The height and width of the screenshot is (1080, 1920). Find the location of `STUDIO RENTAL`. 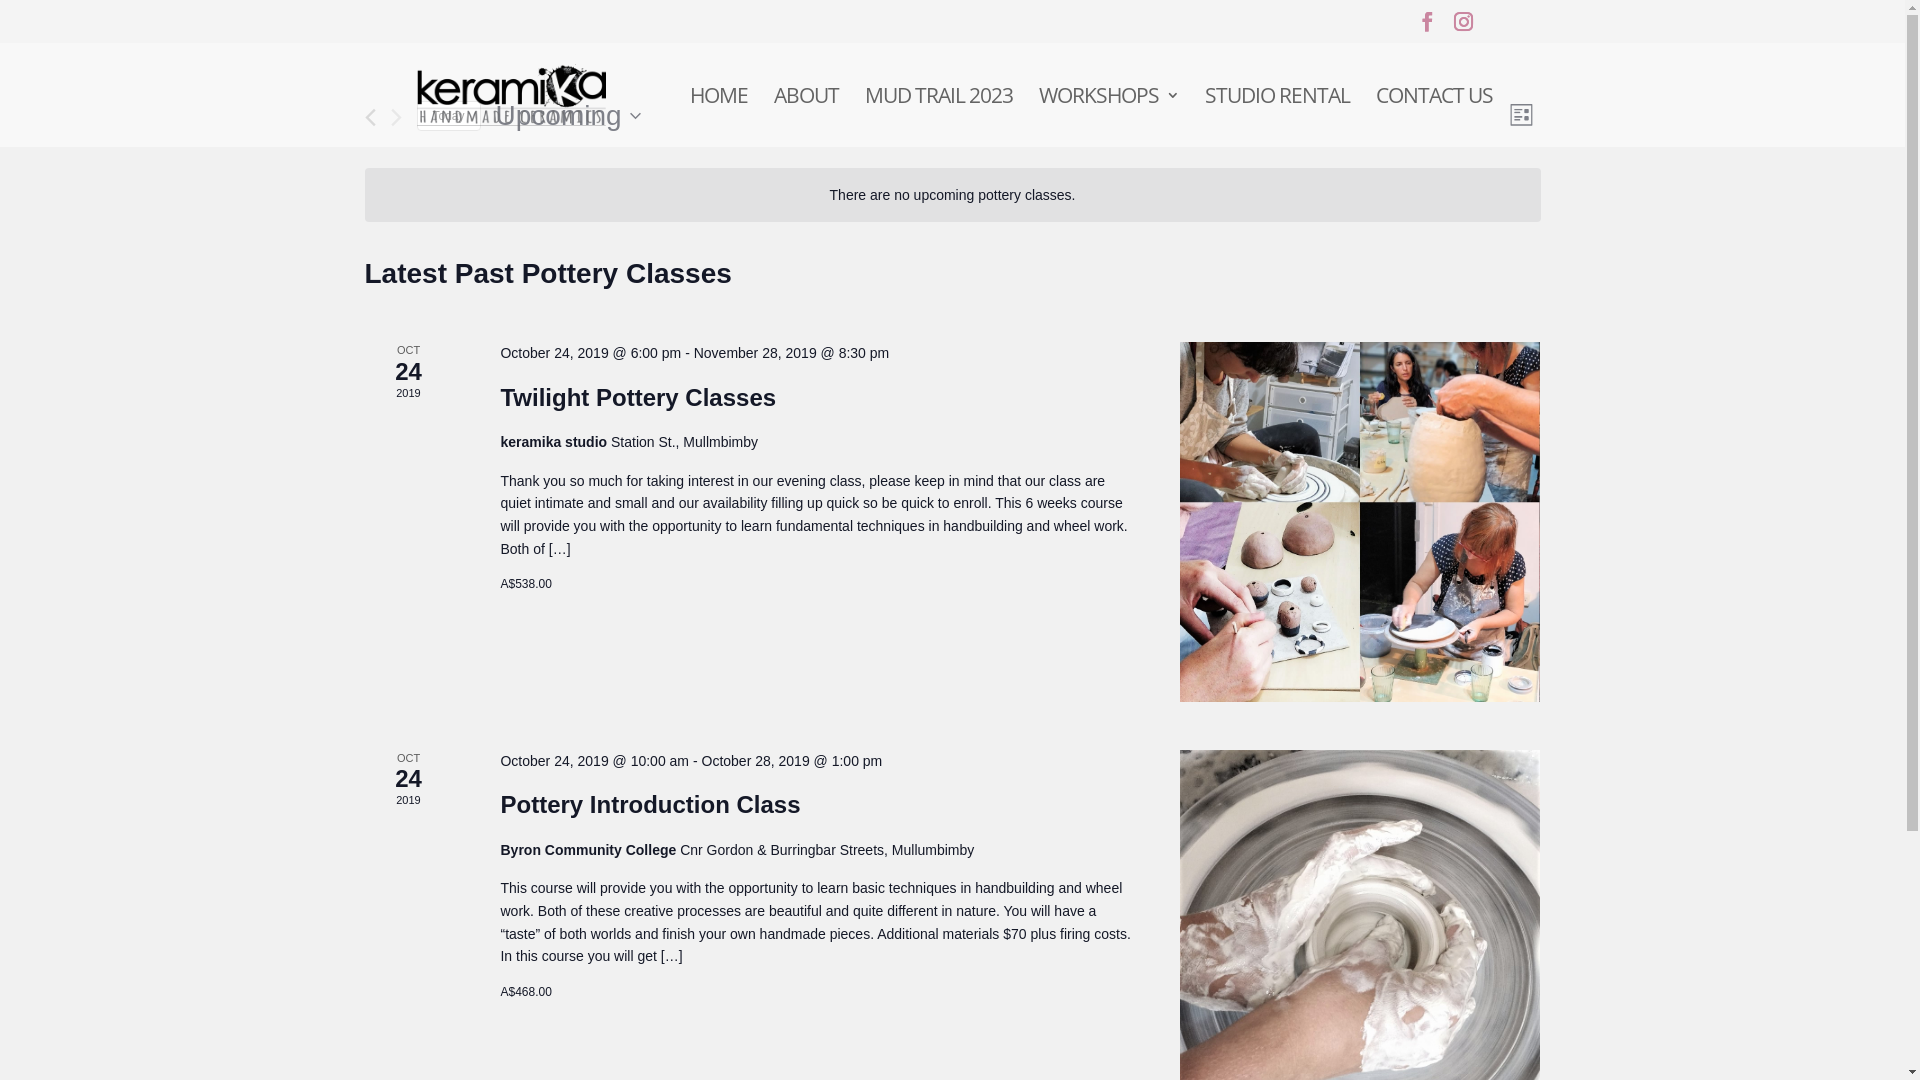

STUDIO RENTAL is located at coordinates (1276, 118).